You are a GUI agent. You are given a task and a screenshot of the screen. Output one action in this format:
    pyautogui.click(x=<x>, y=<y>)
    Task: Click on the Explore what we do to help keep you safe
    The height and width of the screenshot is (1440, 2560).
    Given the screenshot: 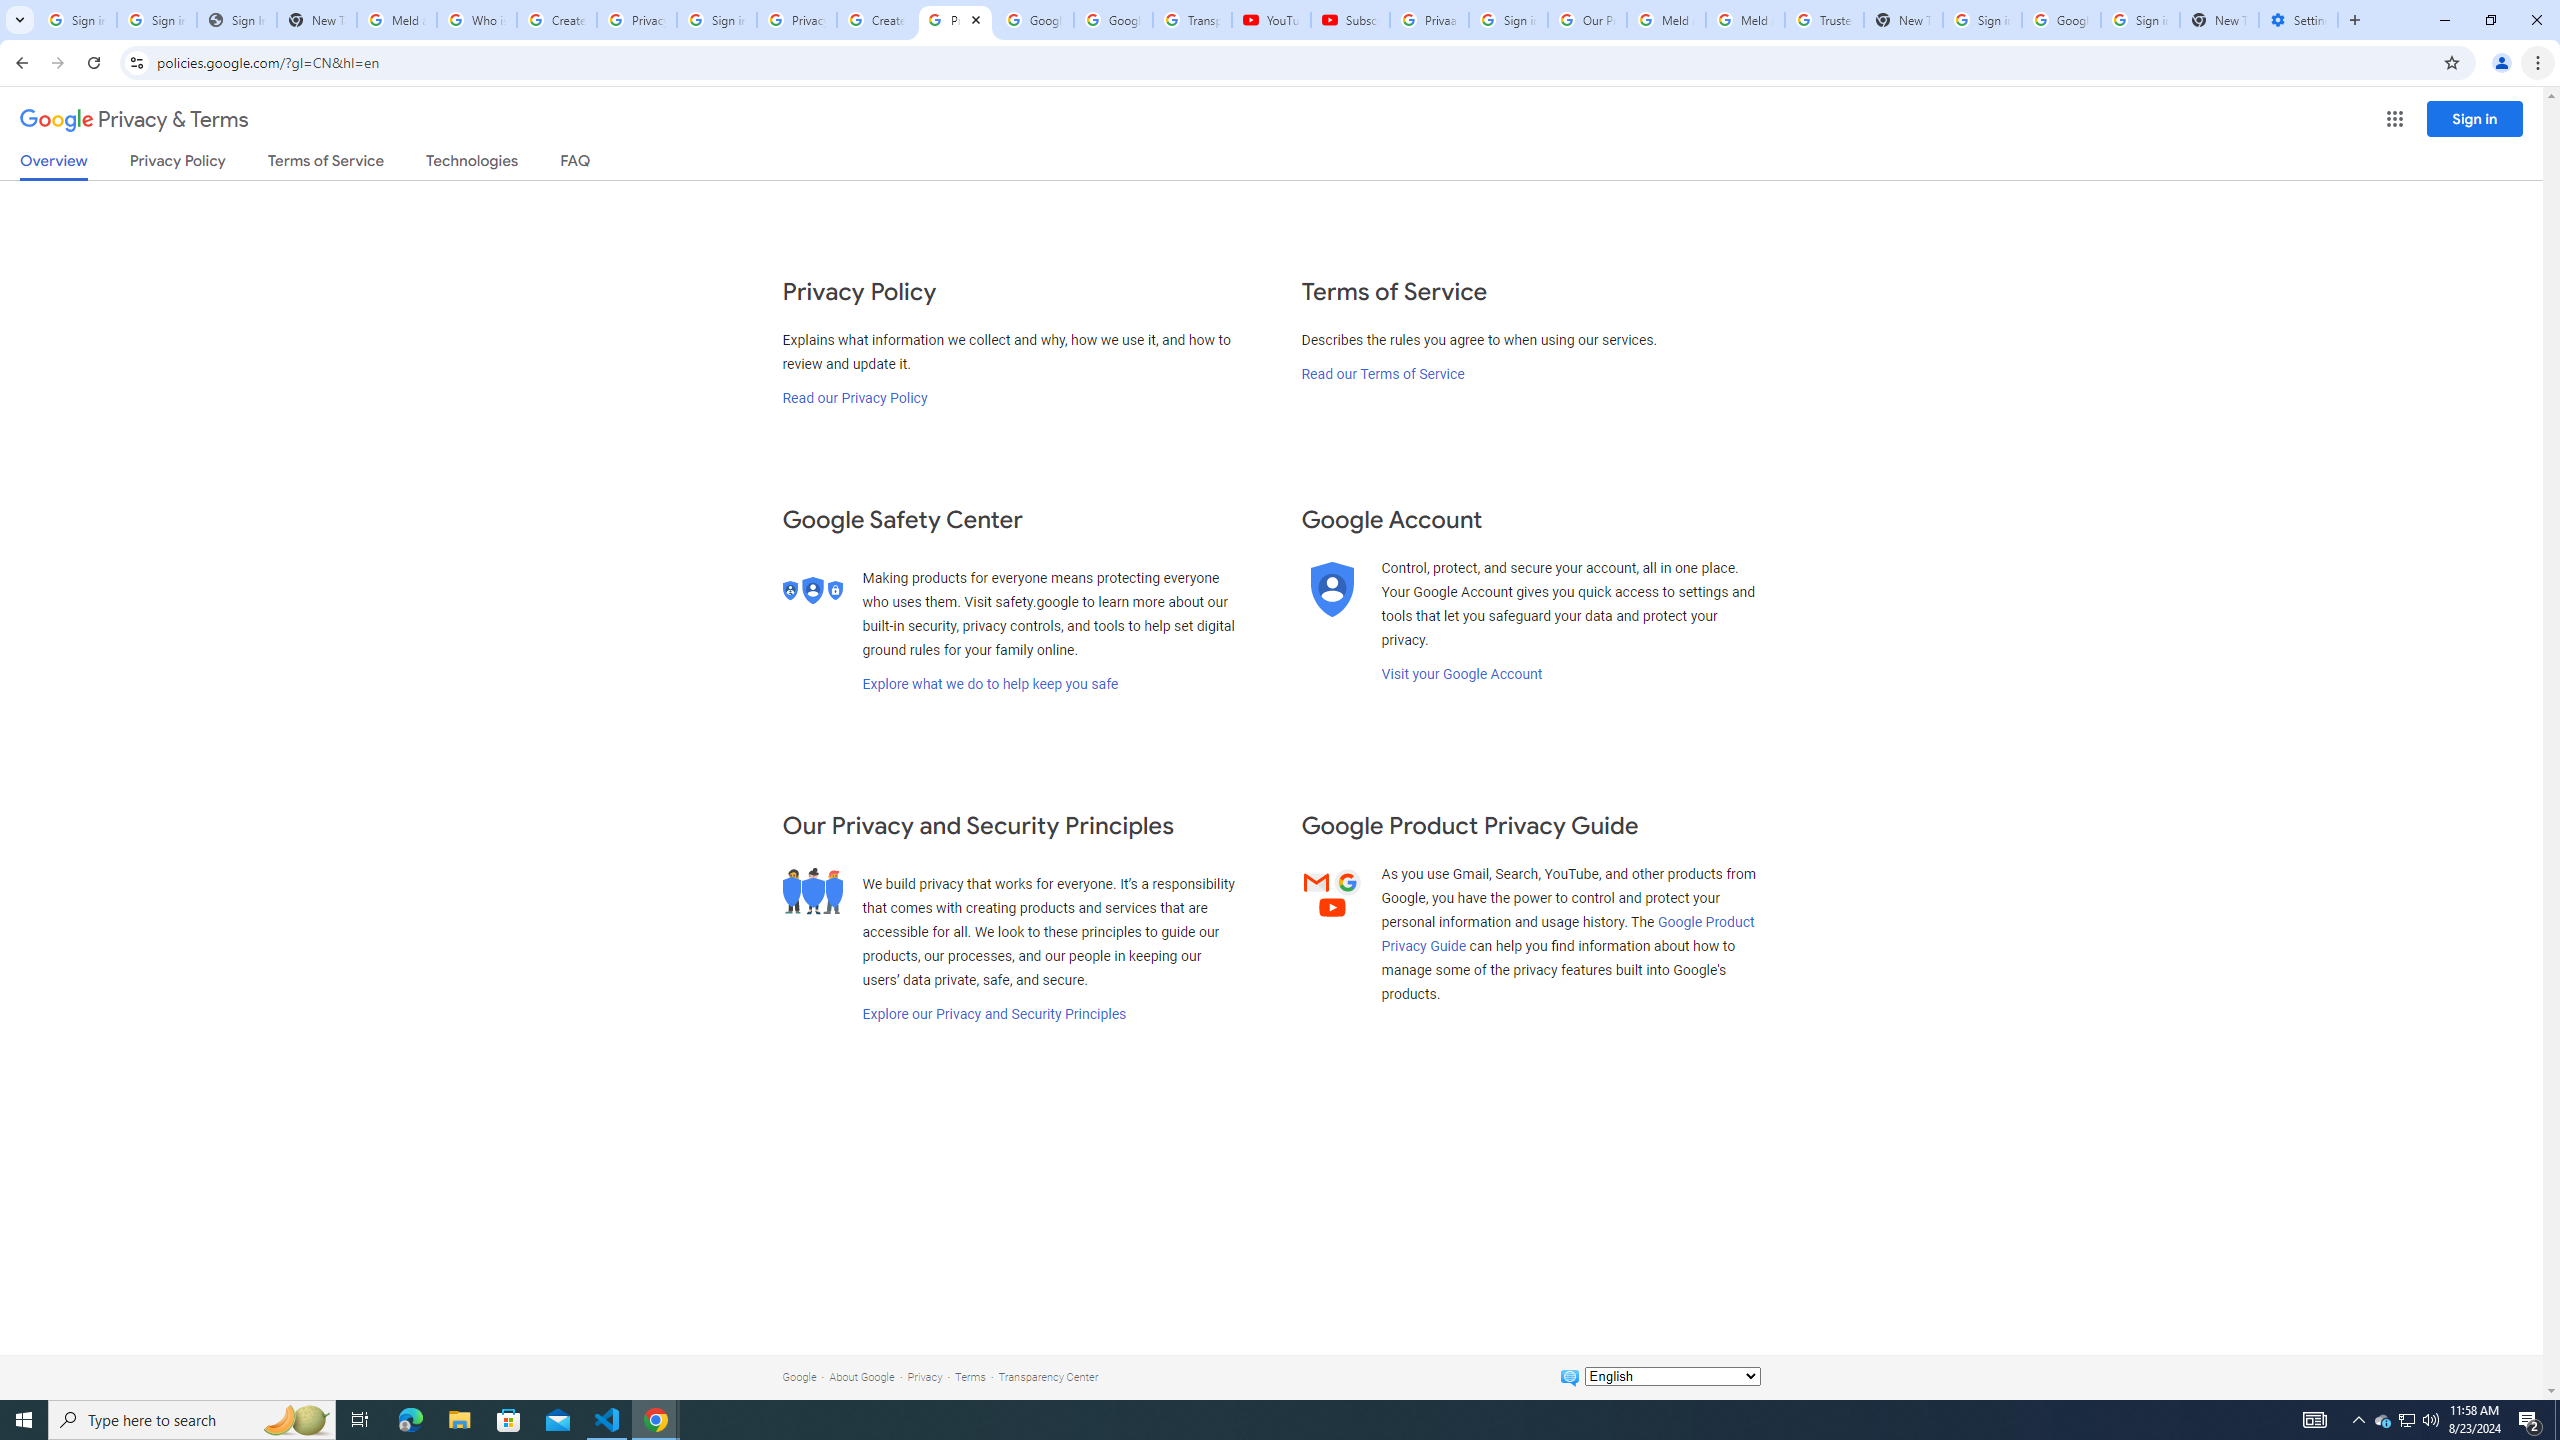 What is the action you would take?
    pyautogui.click(x=990, y=684)
    